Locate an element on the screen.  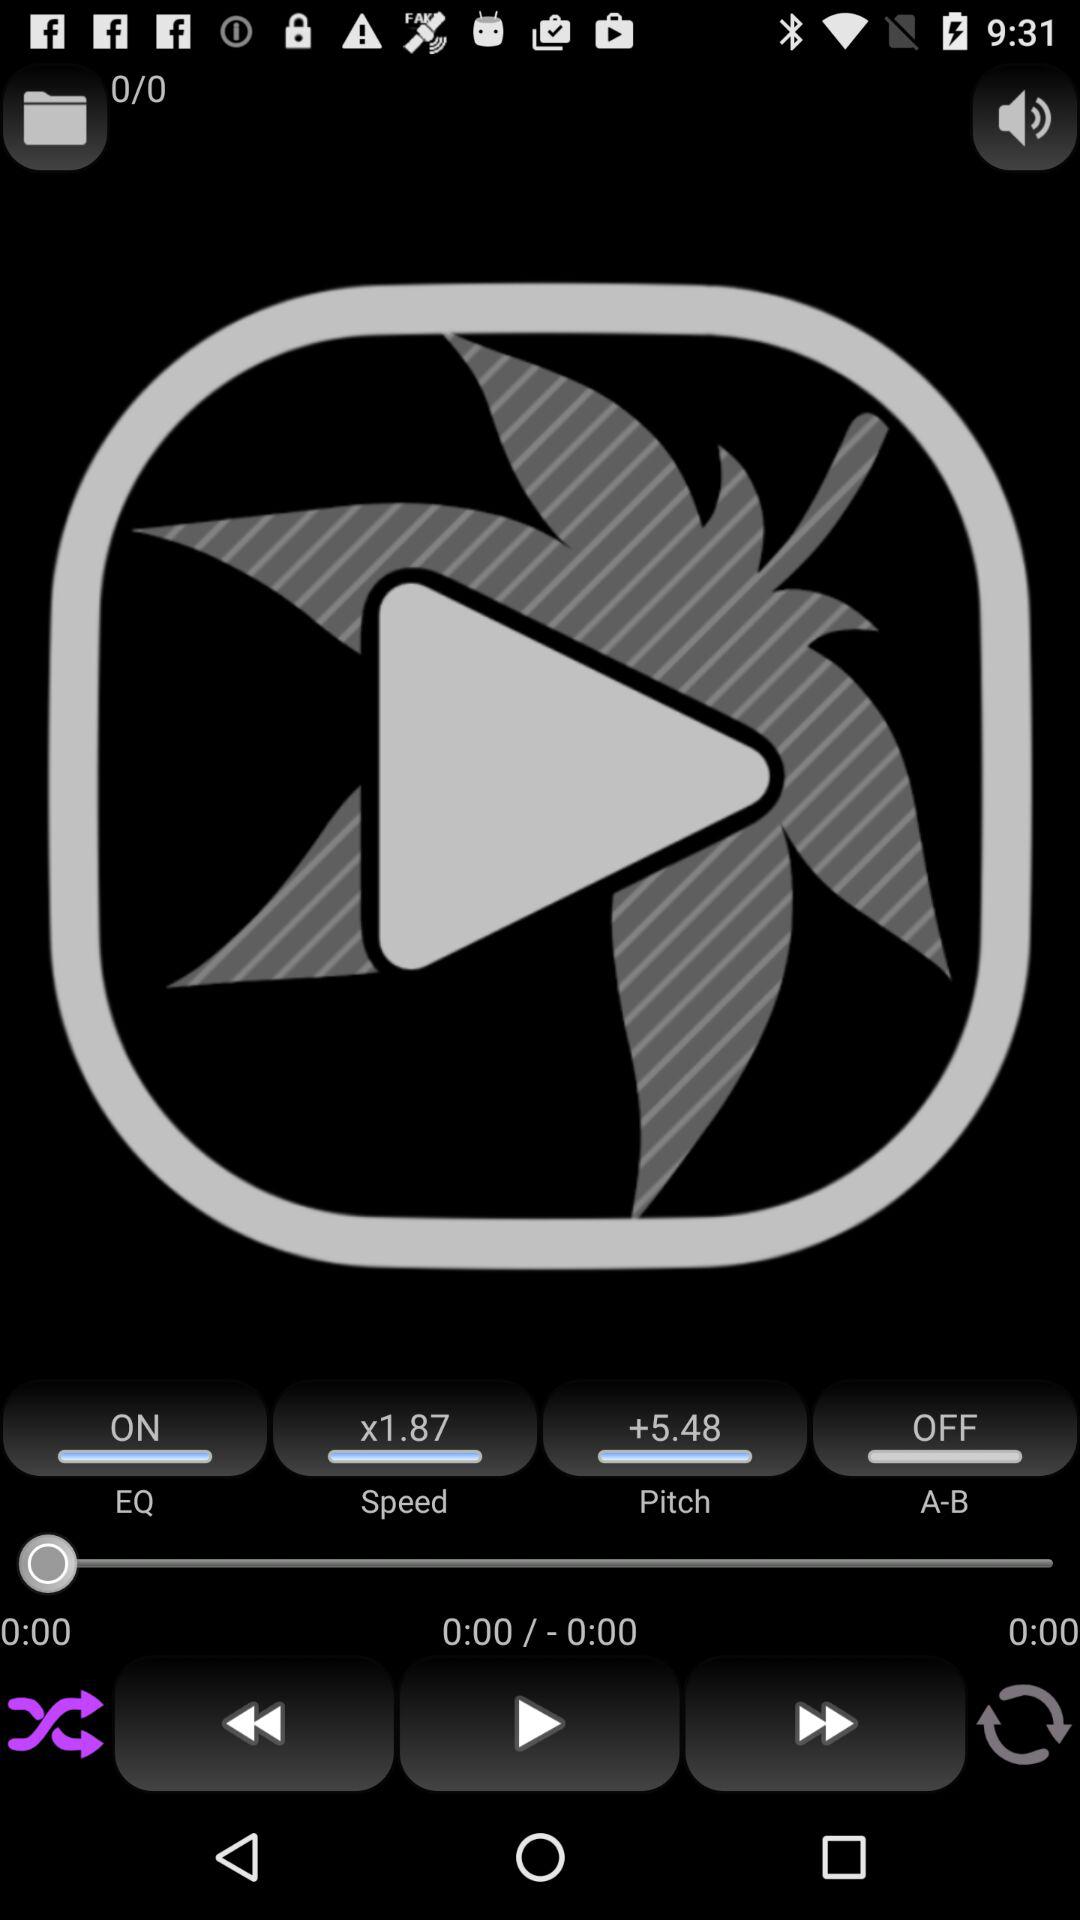
turn off item next to the x1.87 is located at coordinates (675, 1428).